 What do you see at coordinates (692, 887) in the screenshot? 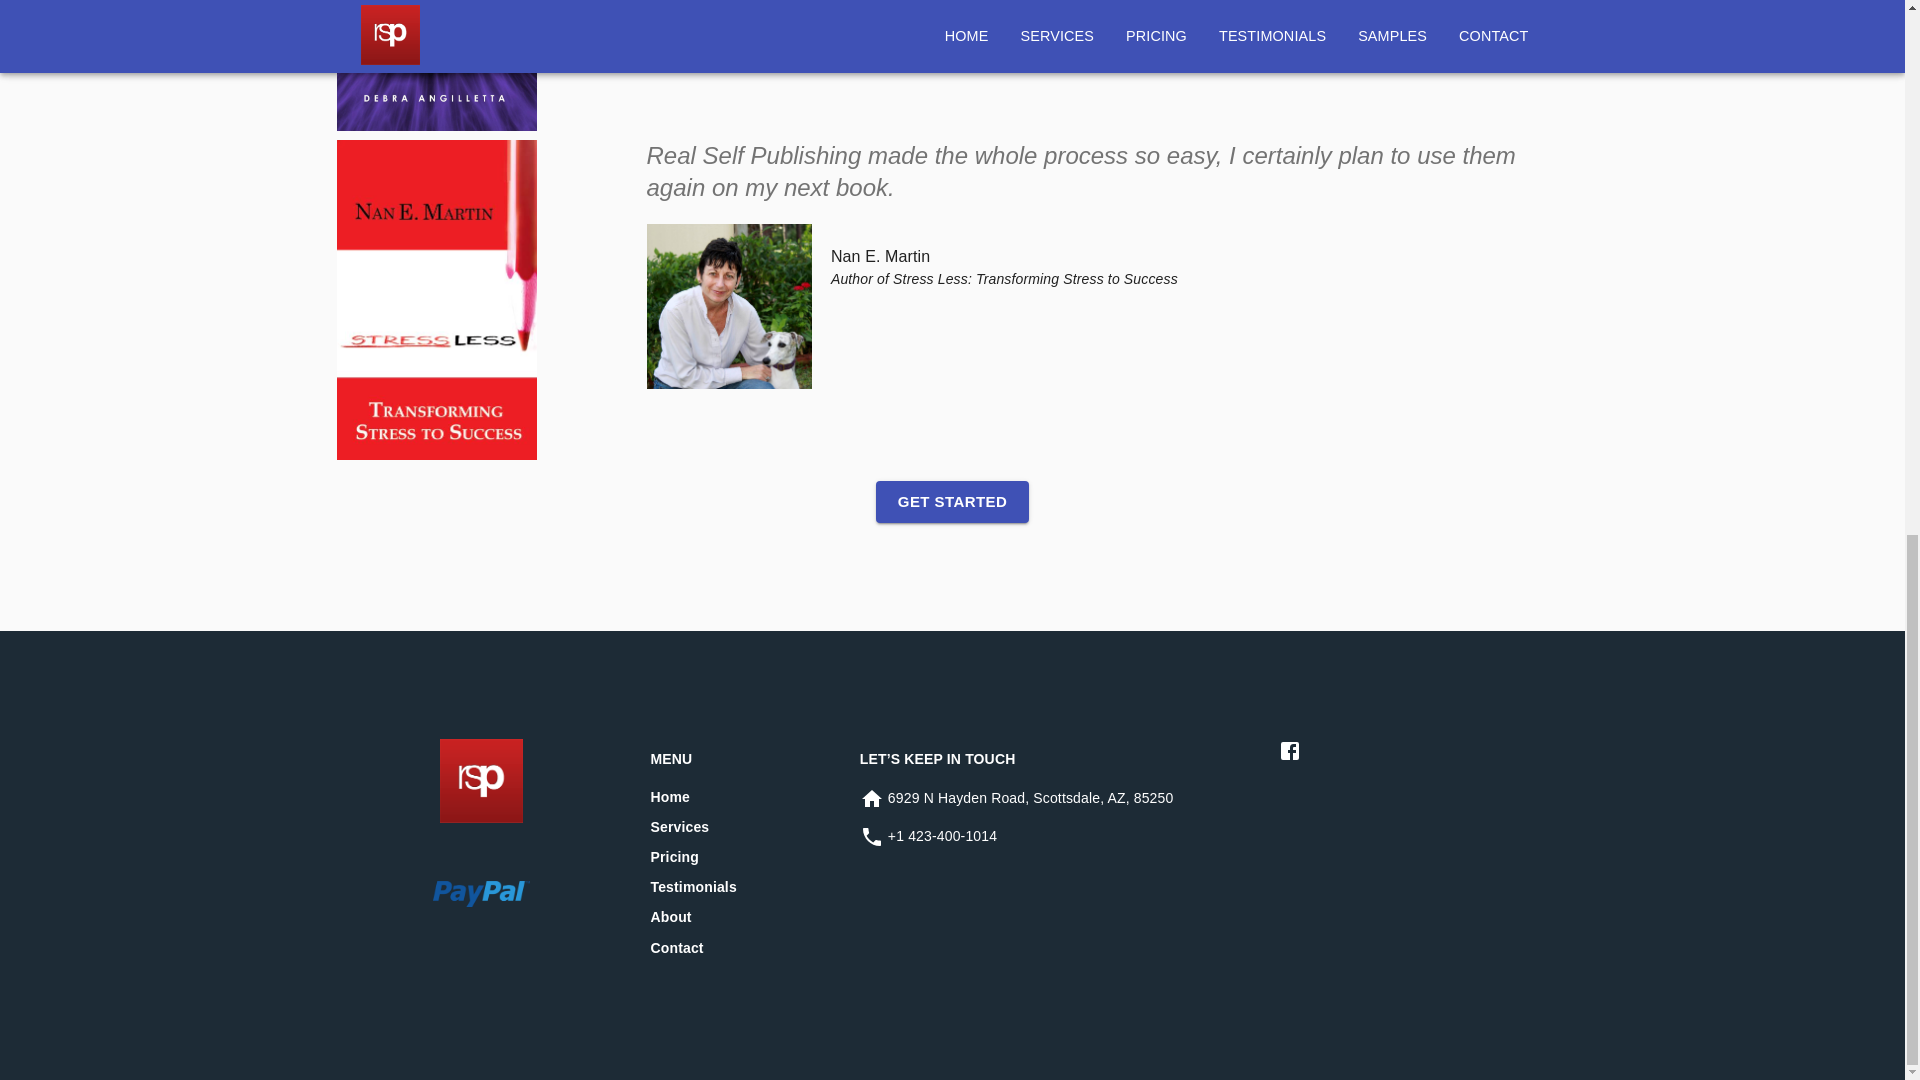
I see `Testimonials` at bounding box center [692, 887].